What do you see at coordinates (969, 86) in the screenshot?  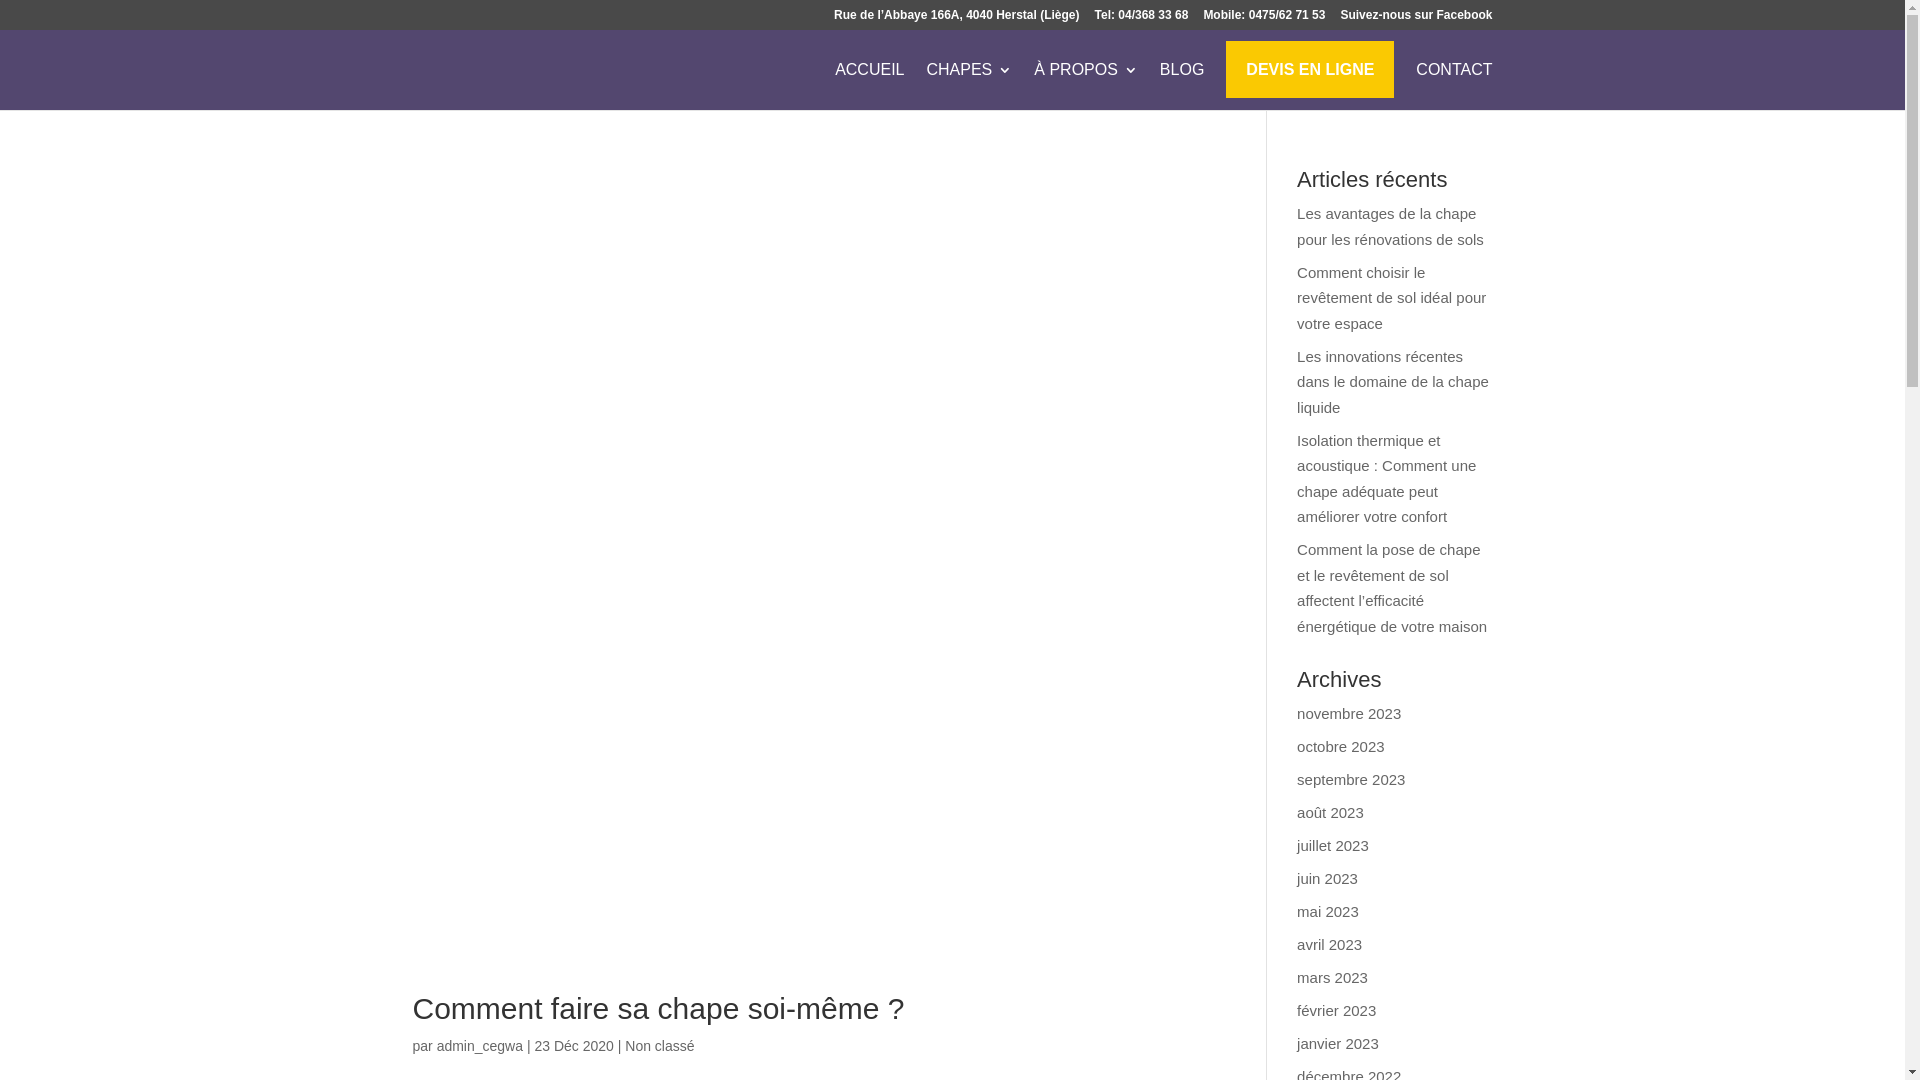 I see `CHAPES` at bounding box center [969, 86].